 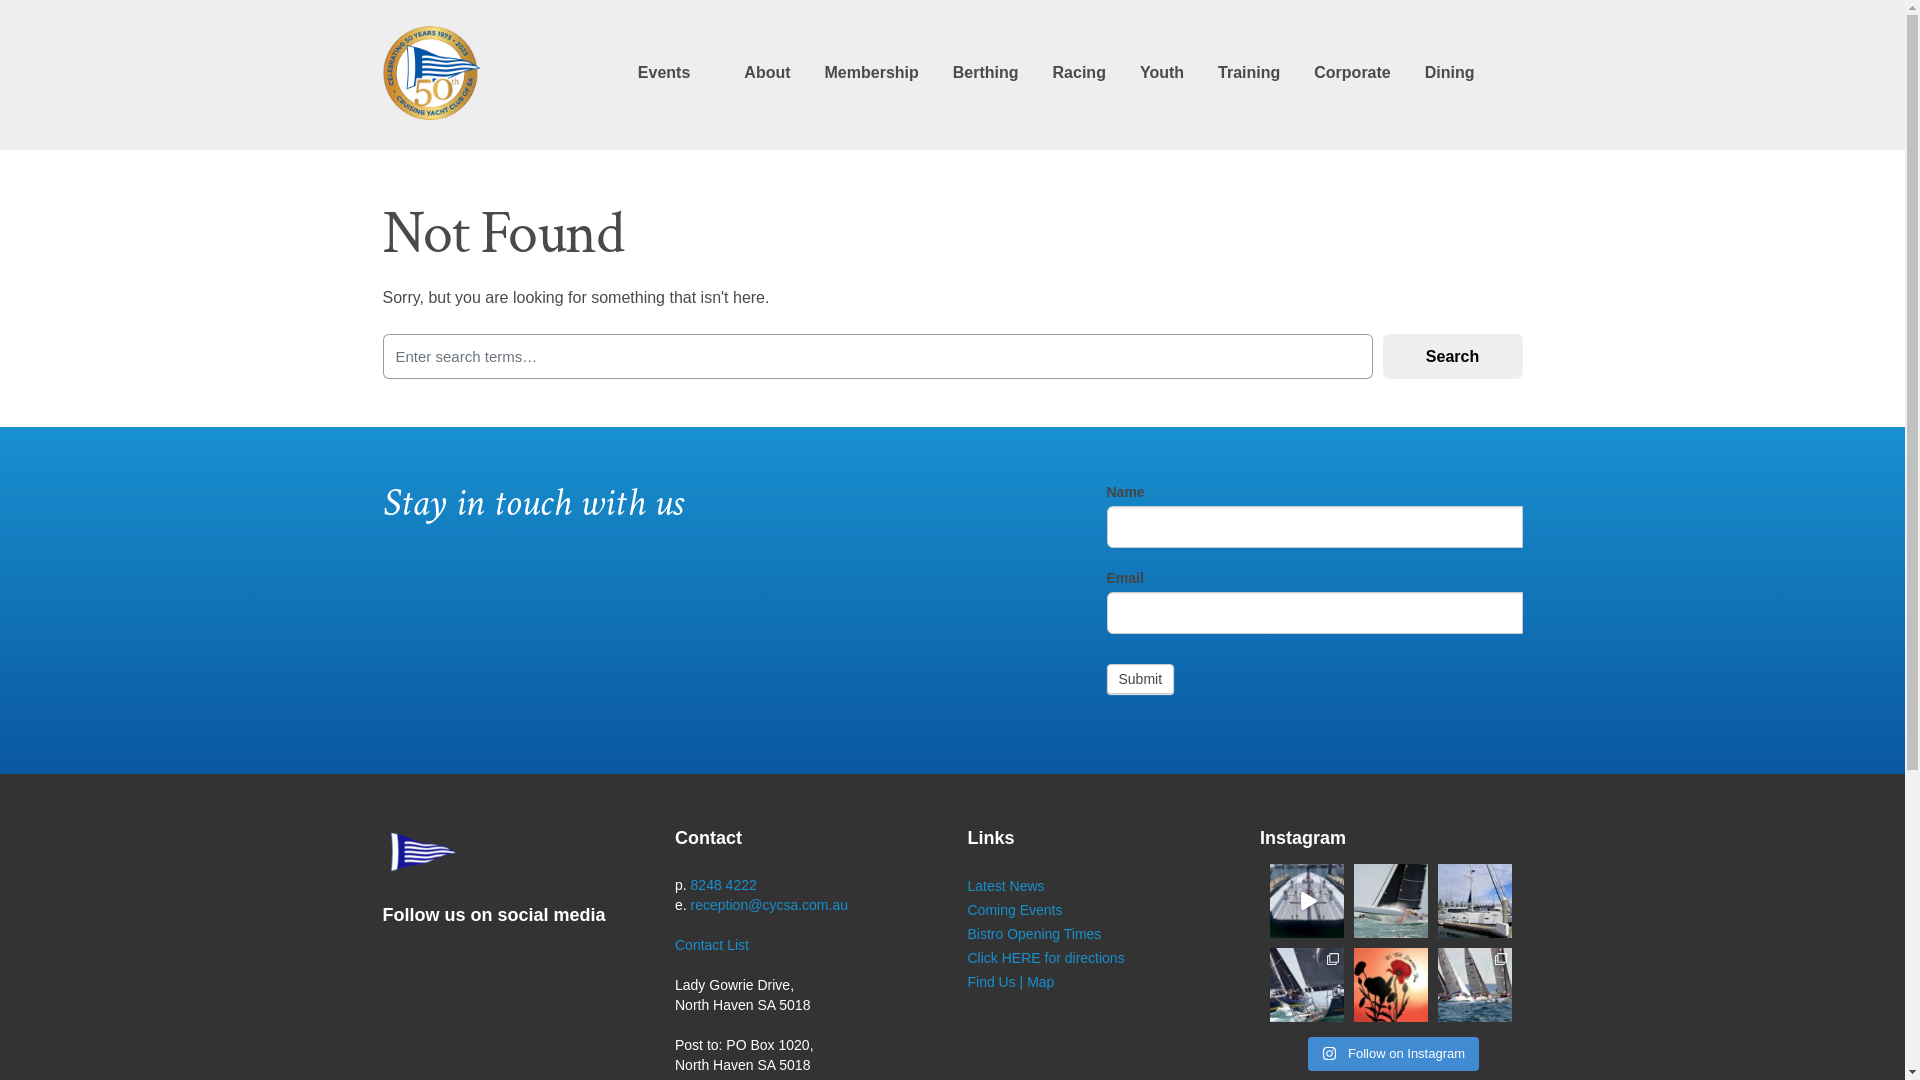 I want to click on Coming Events, so click(x=1016, y=910).